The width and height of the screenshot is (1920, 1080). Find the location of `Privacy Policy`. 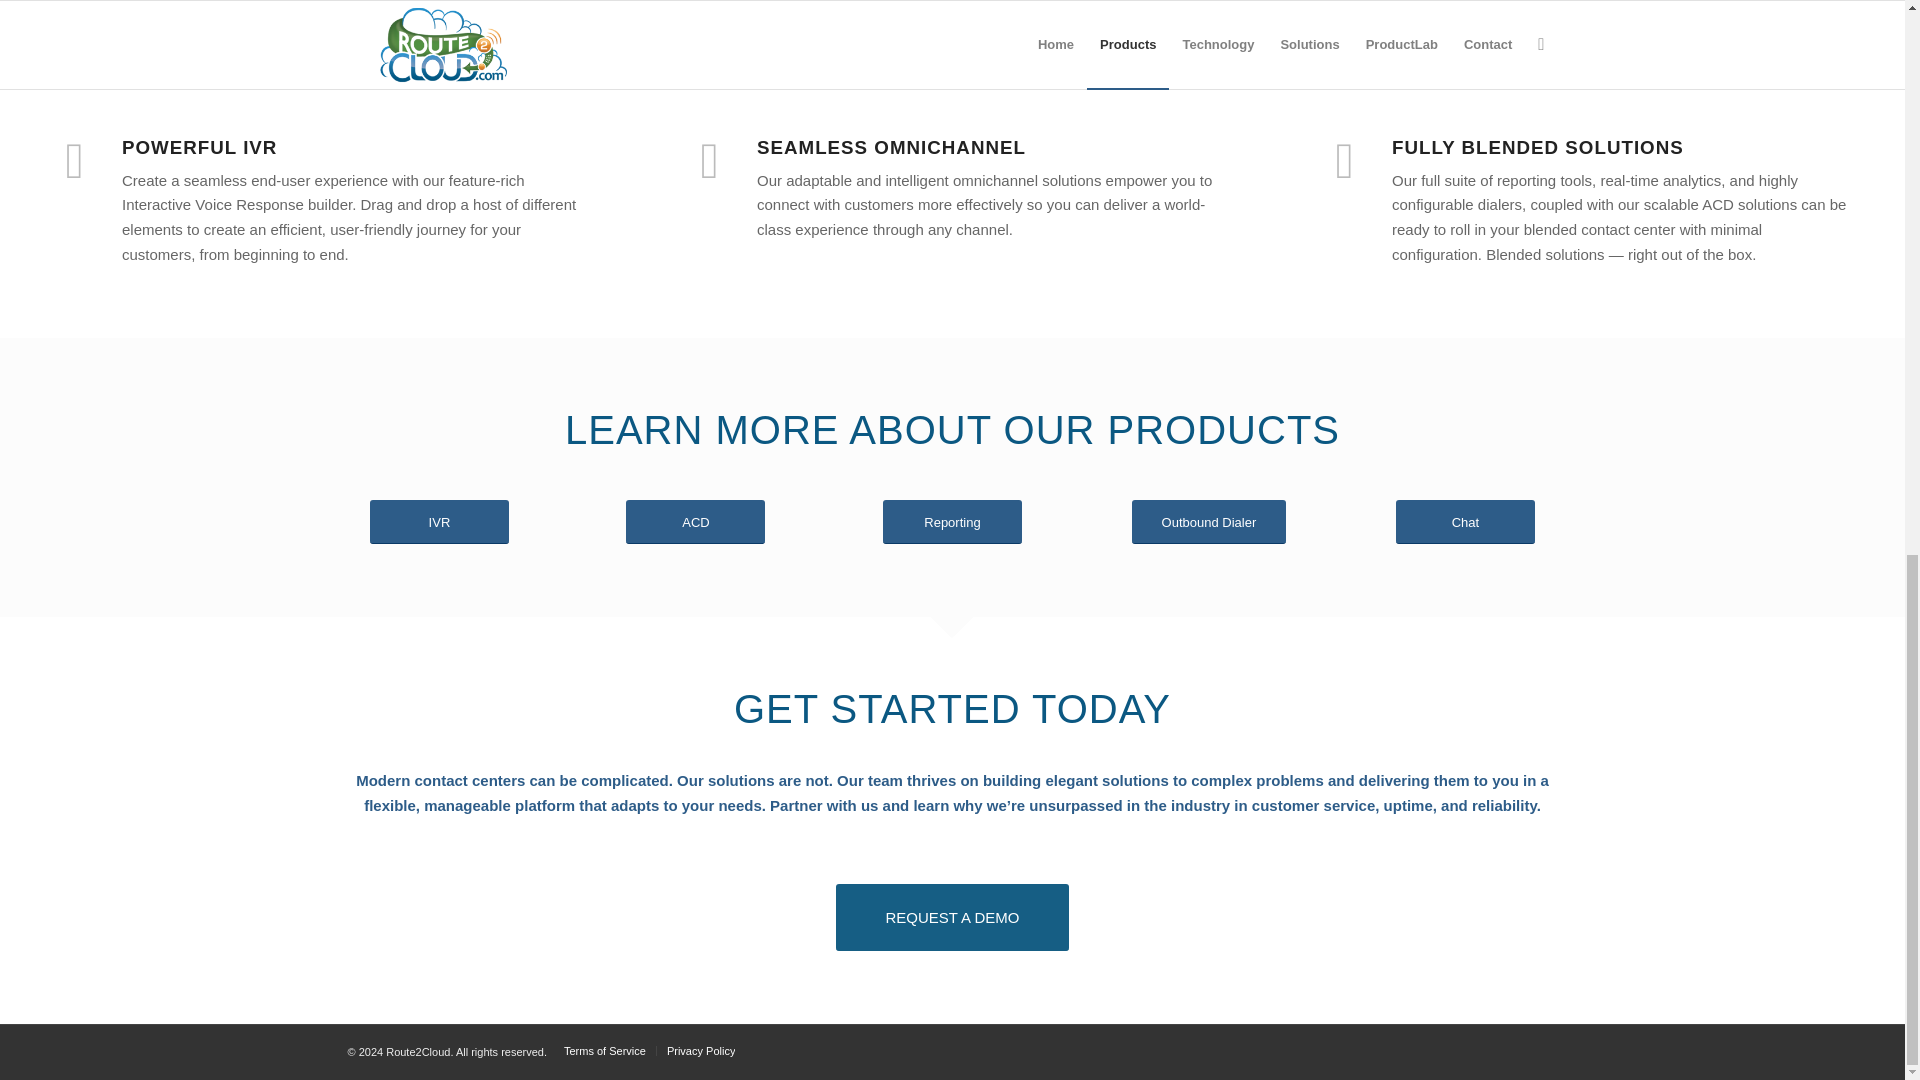

Privacy Policy is located at coordinates (700, 1051).